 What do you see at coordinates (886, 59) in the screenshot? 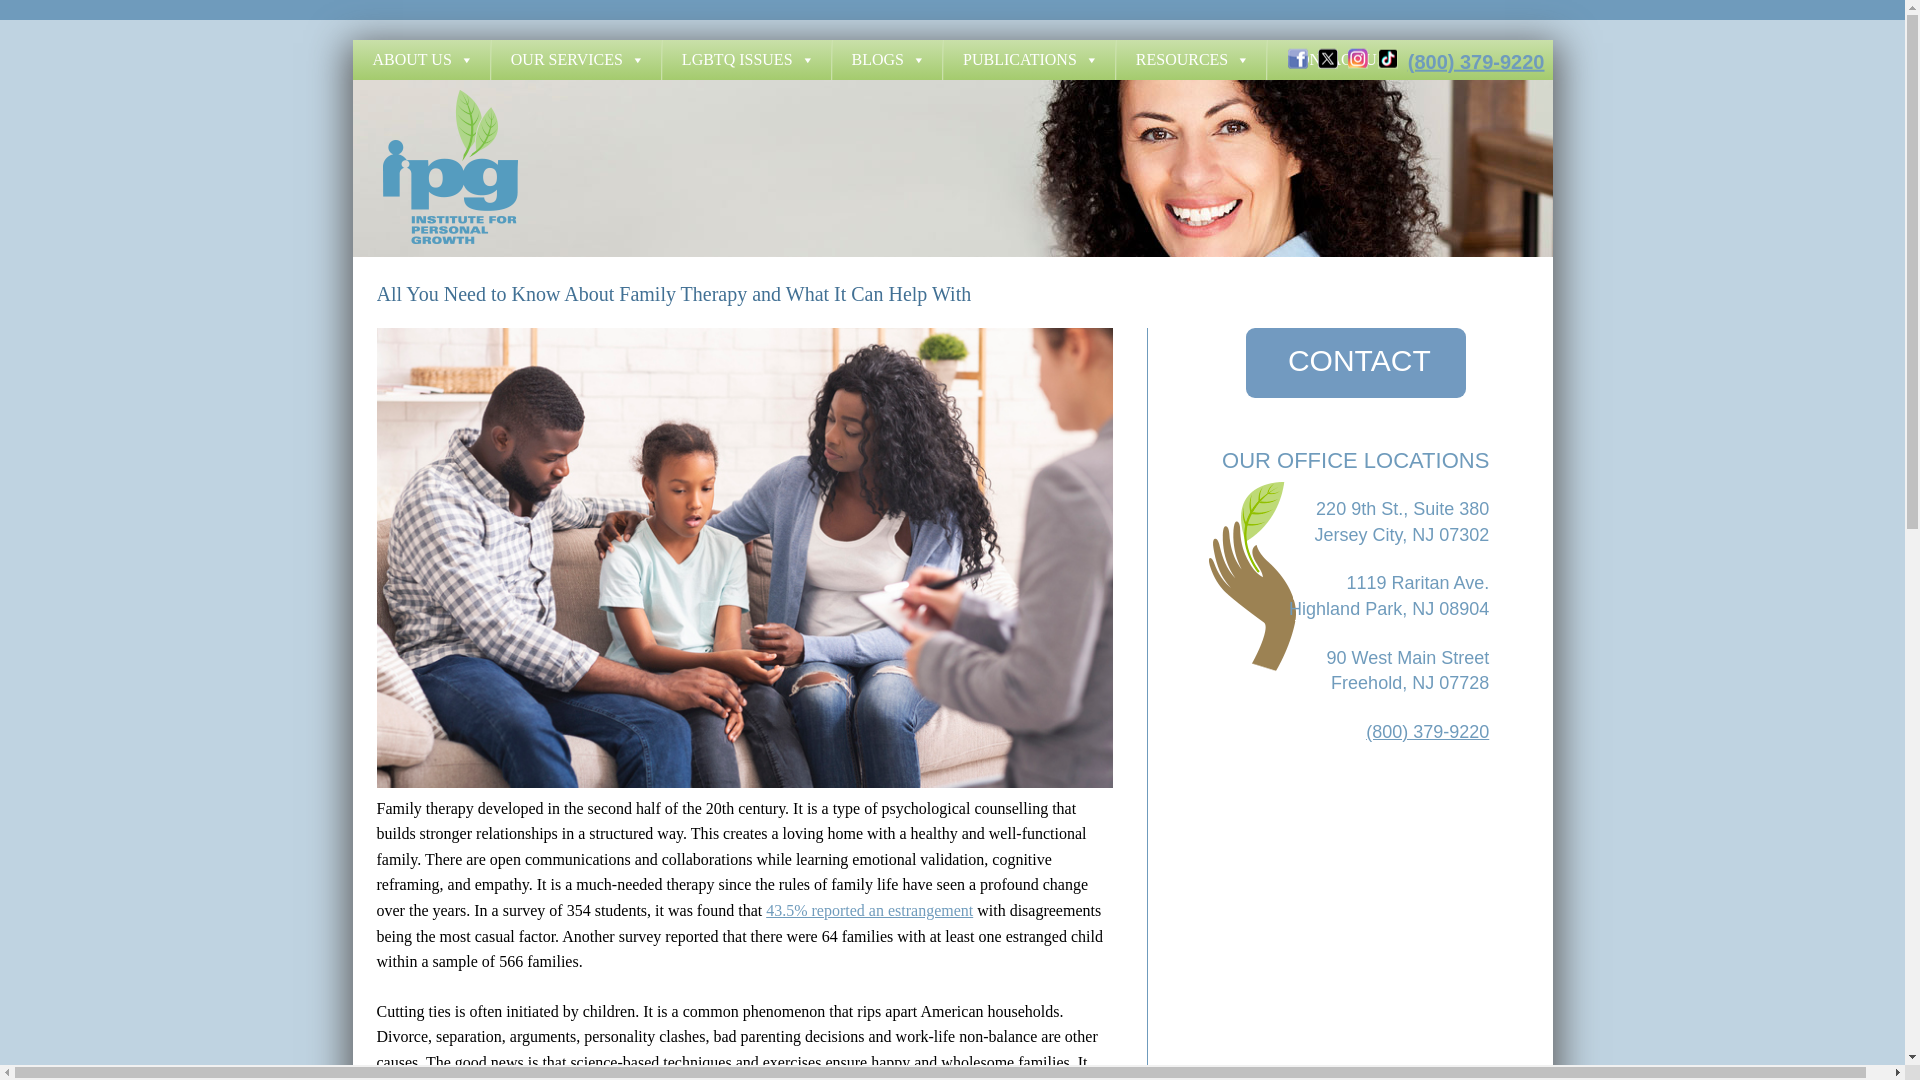
I see `BLOGS` at bounding box center [886, 59].